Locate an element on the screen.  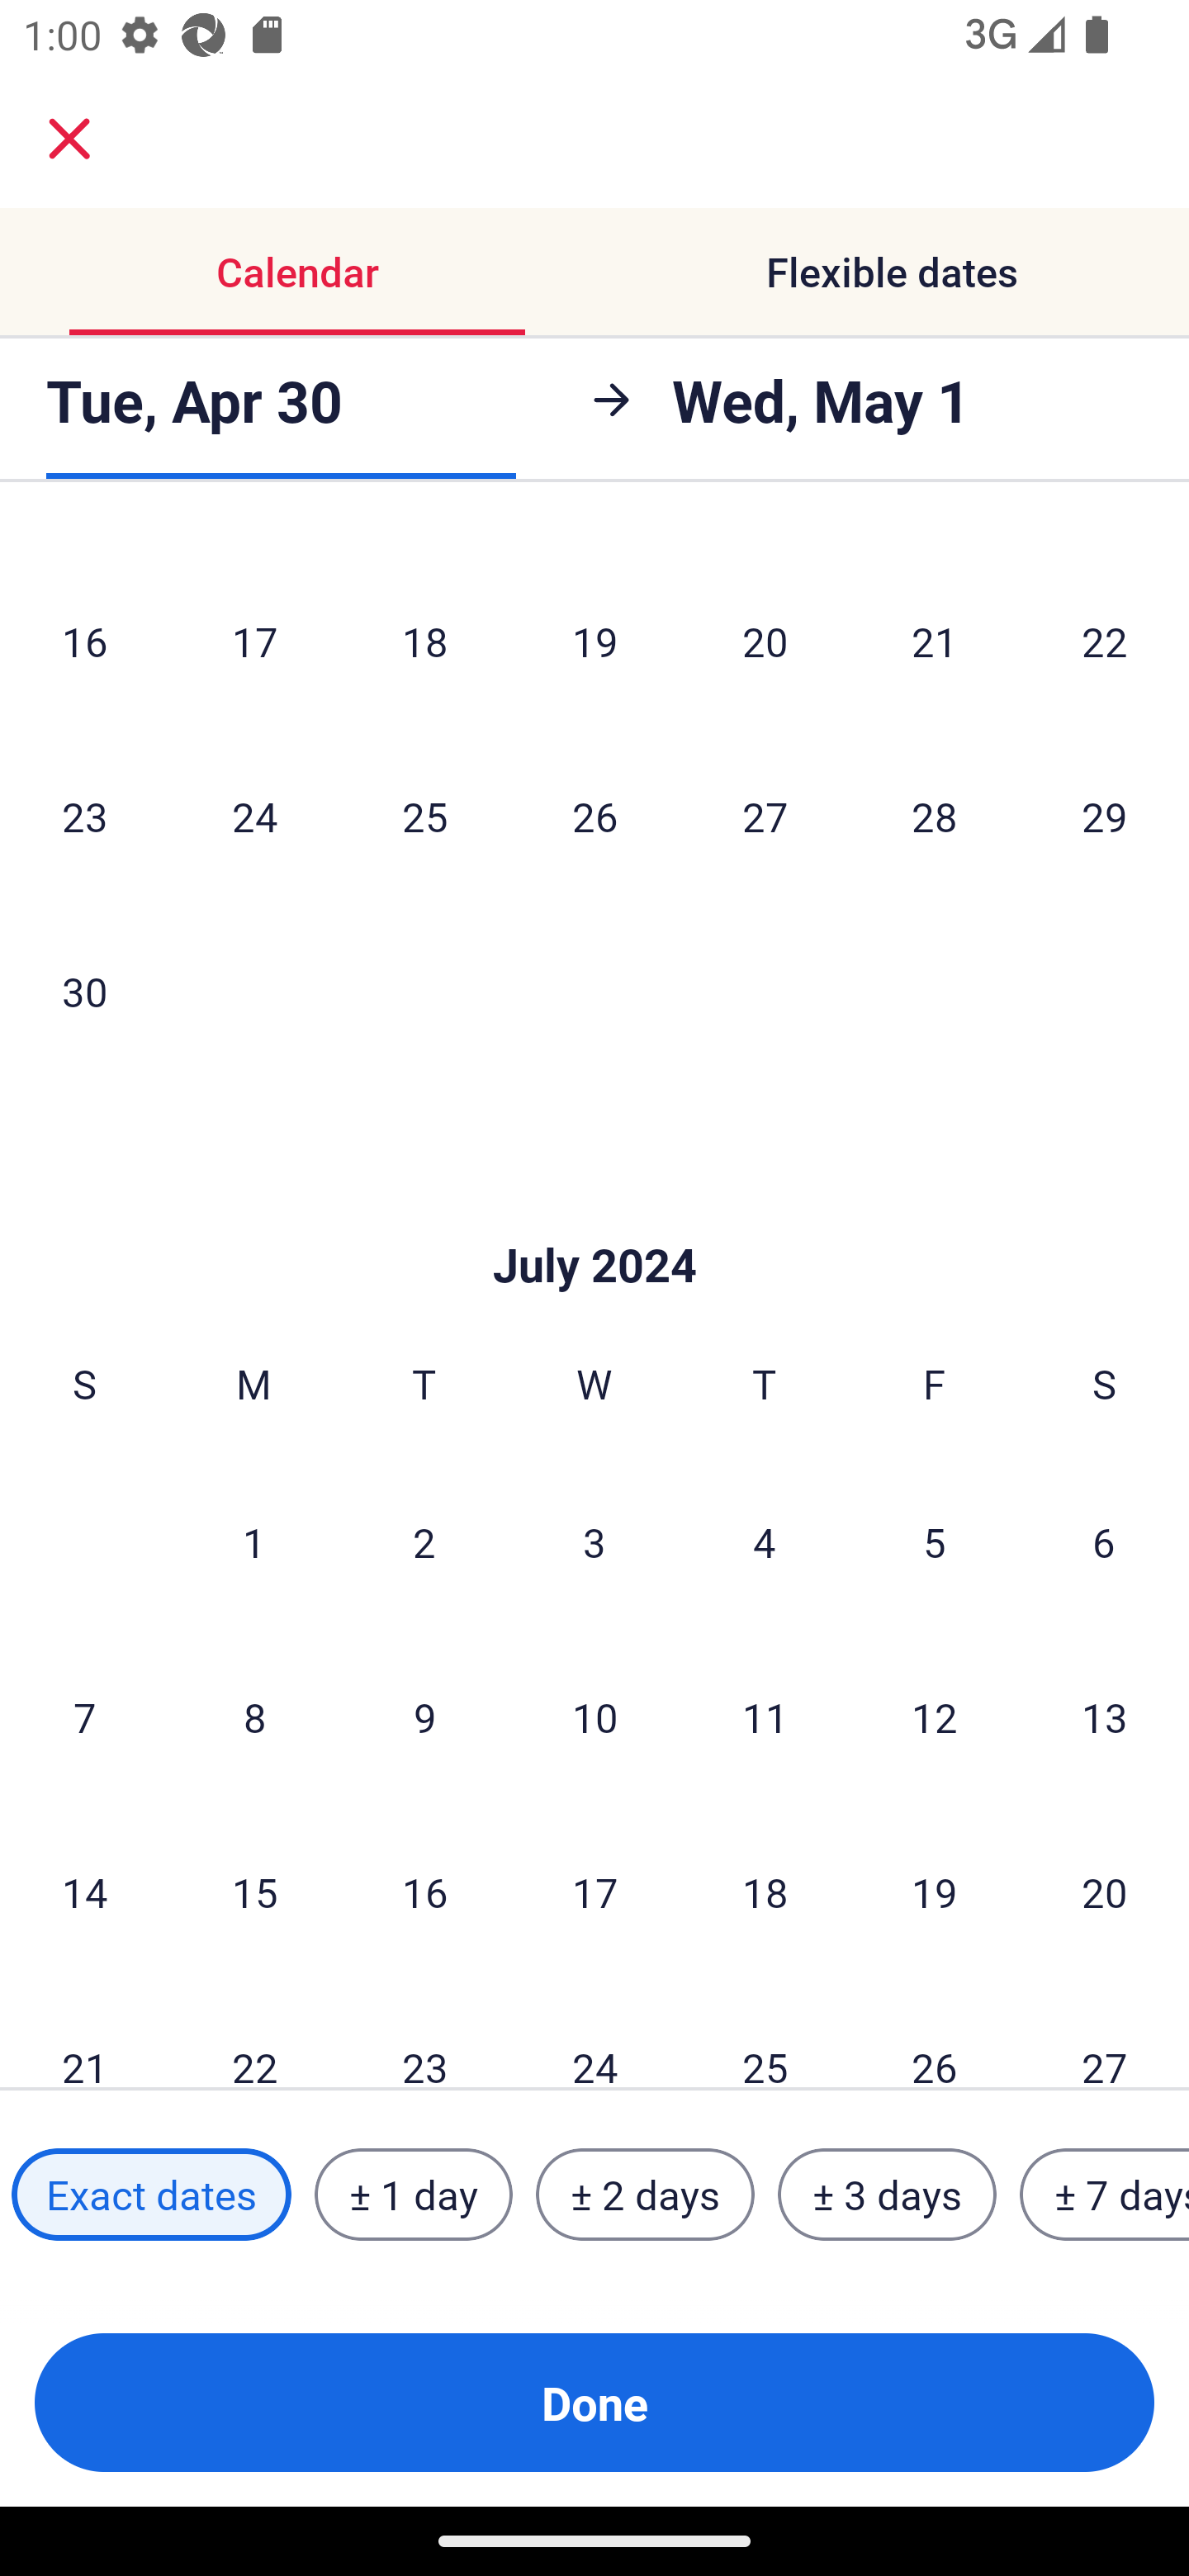
5 Friday, July 5, 2024 is located at coordinates (935, 1541).